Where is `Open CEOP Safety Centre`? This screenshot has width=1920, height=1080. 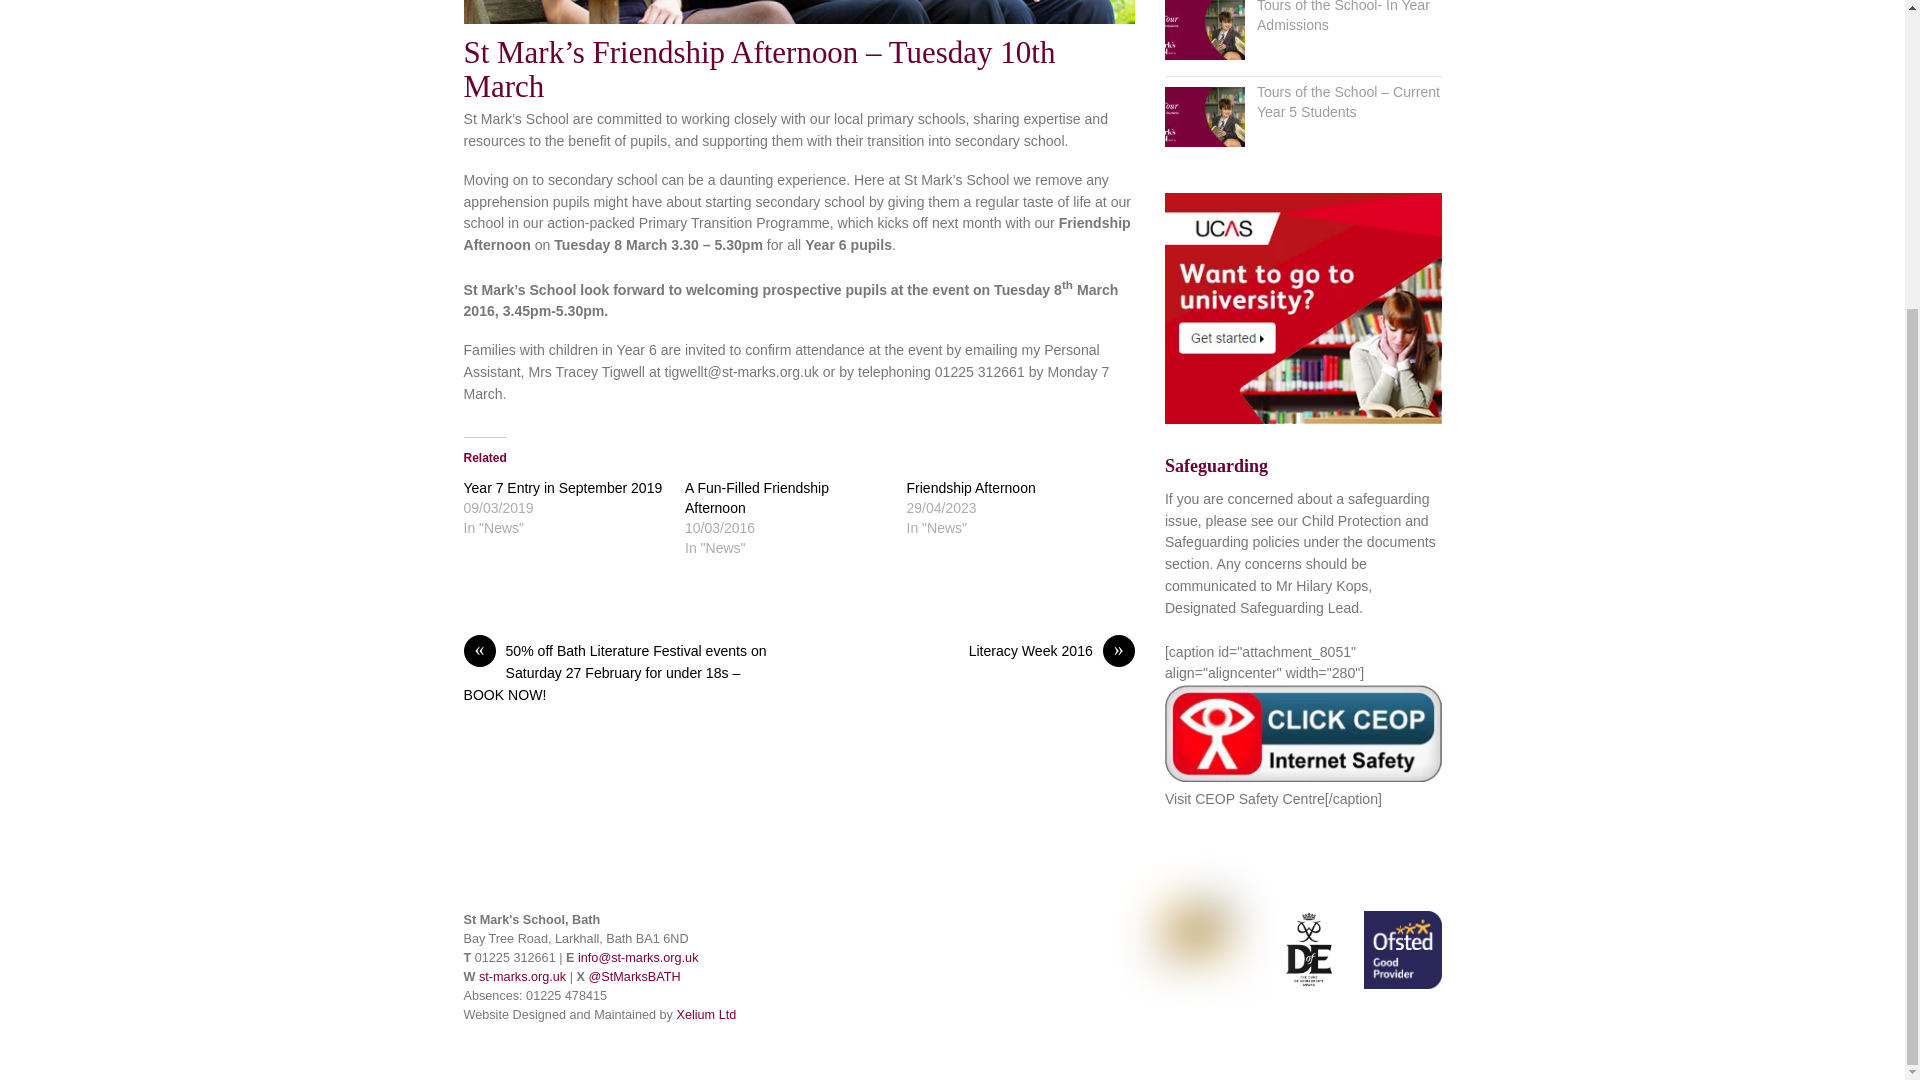
Open CEOP Safety Centre is located at coordinates (1303, 732).